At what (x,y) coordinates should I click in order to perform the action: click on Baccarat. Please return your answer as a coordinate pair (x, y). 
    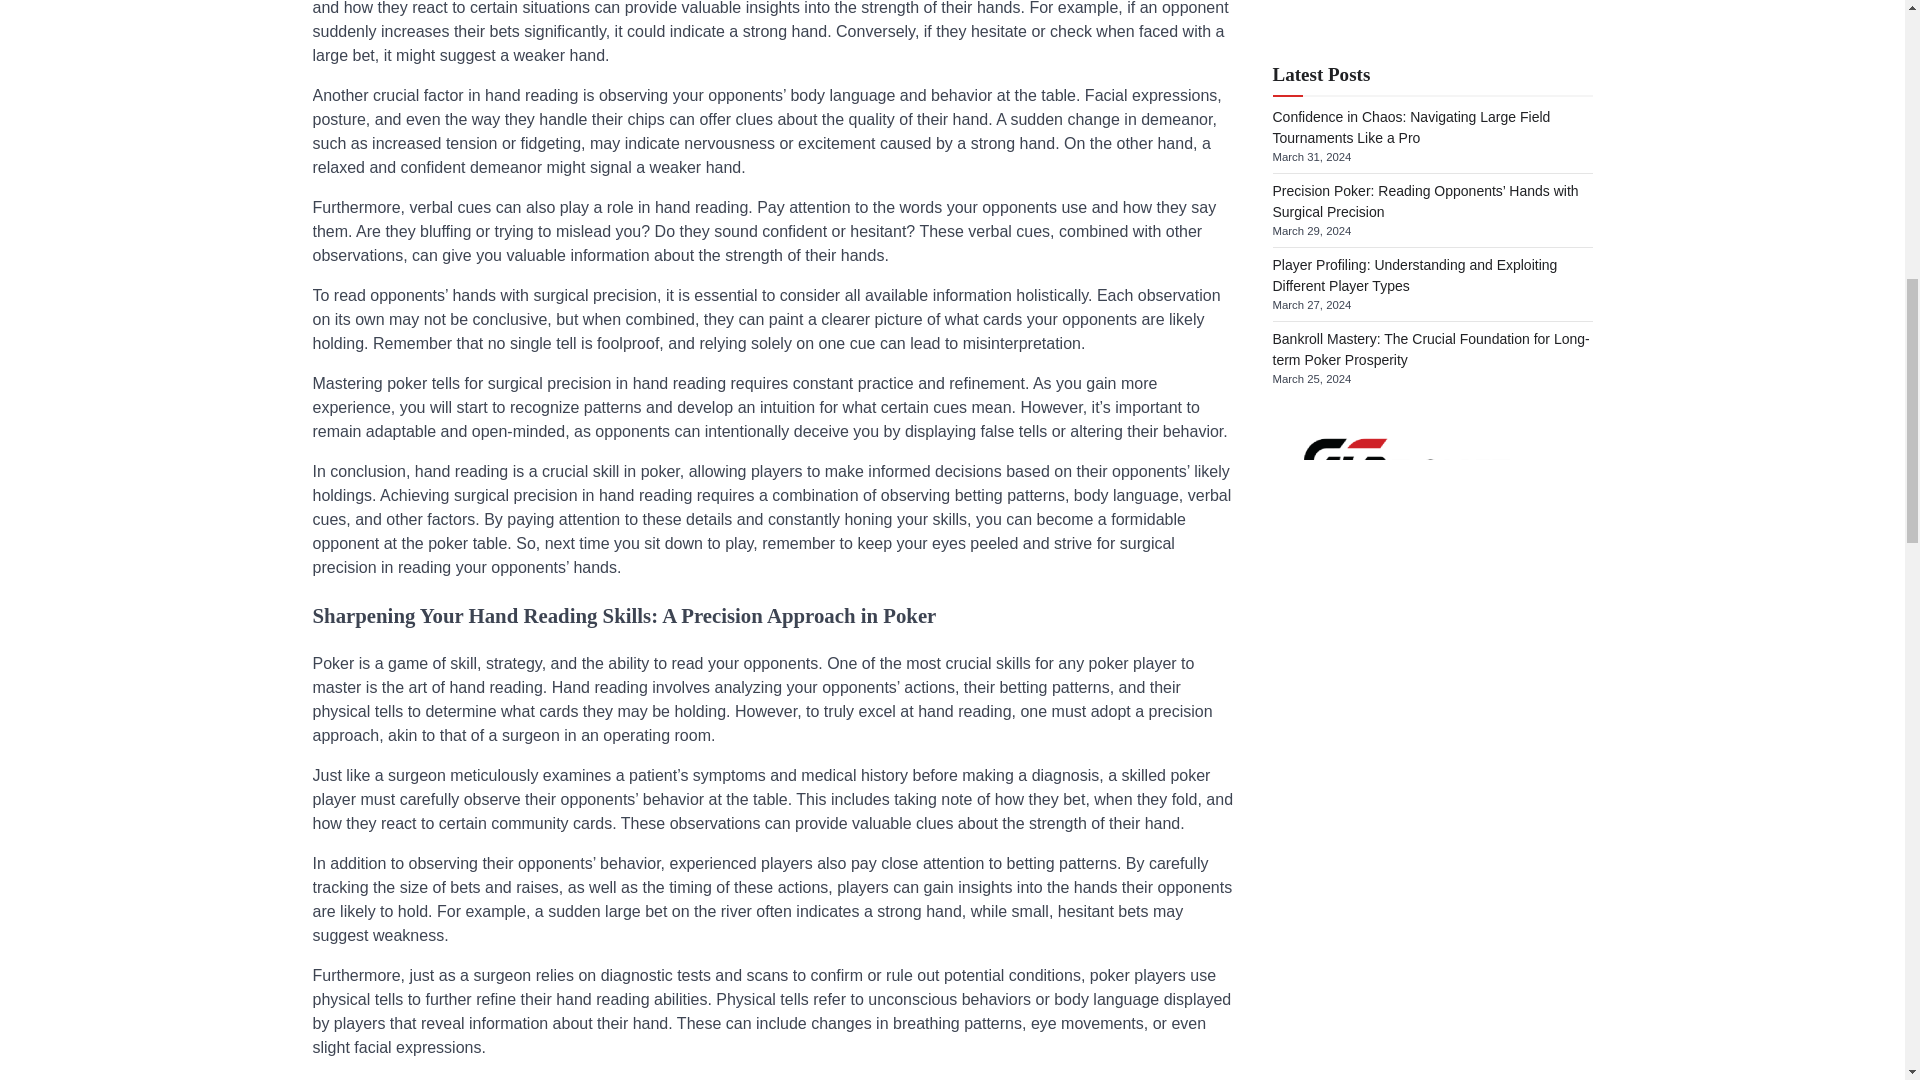
    Looking at the image, I should click on (1298, 622).